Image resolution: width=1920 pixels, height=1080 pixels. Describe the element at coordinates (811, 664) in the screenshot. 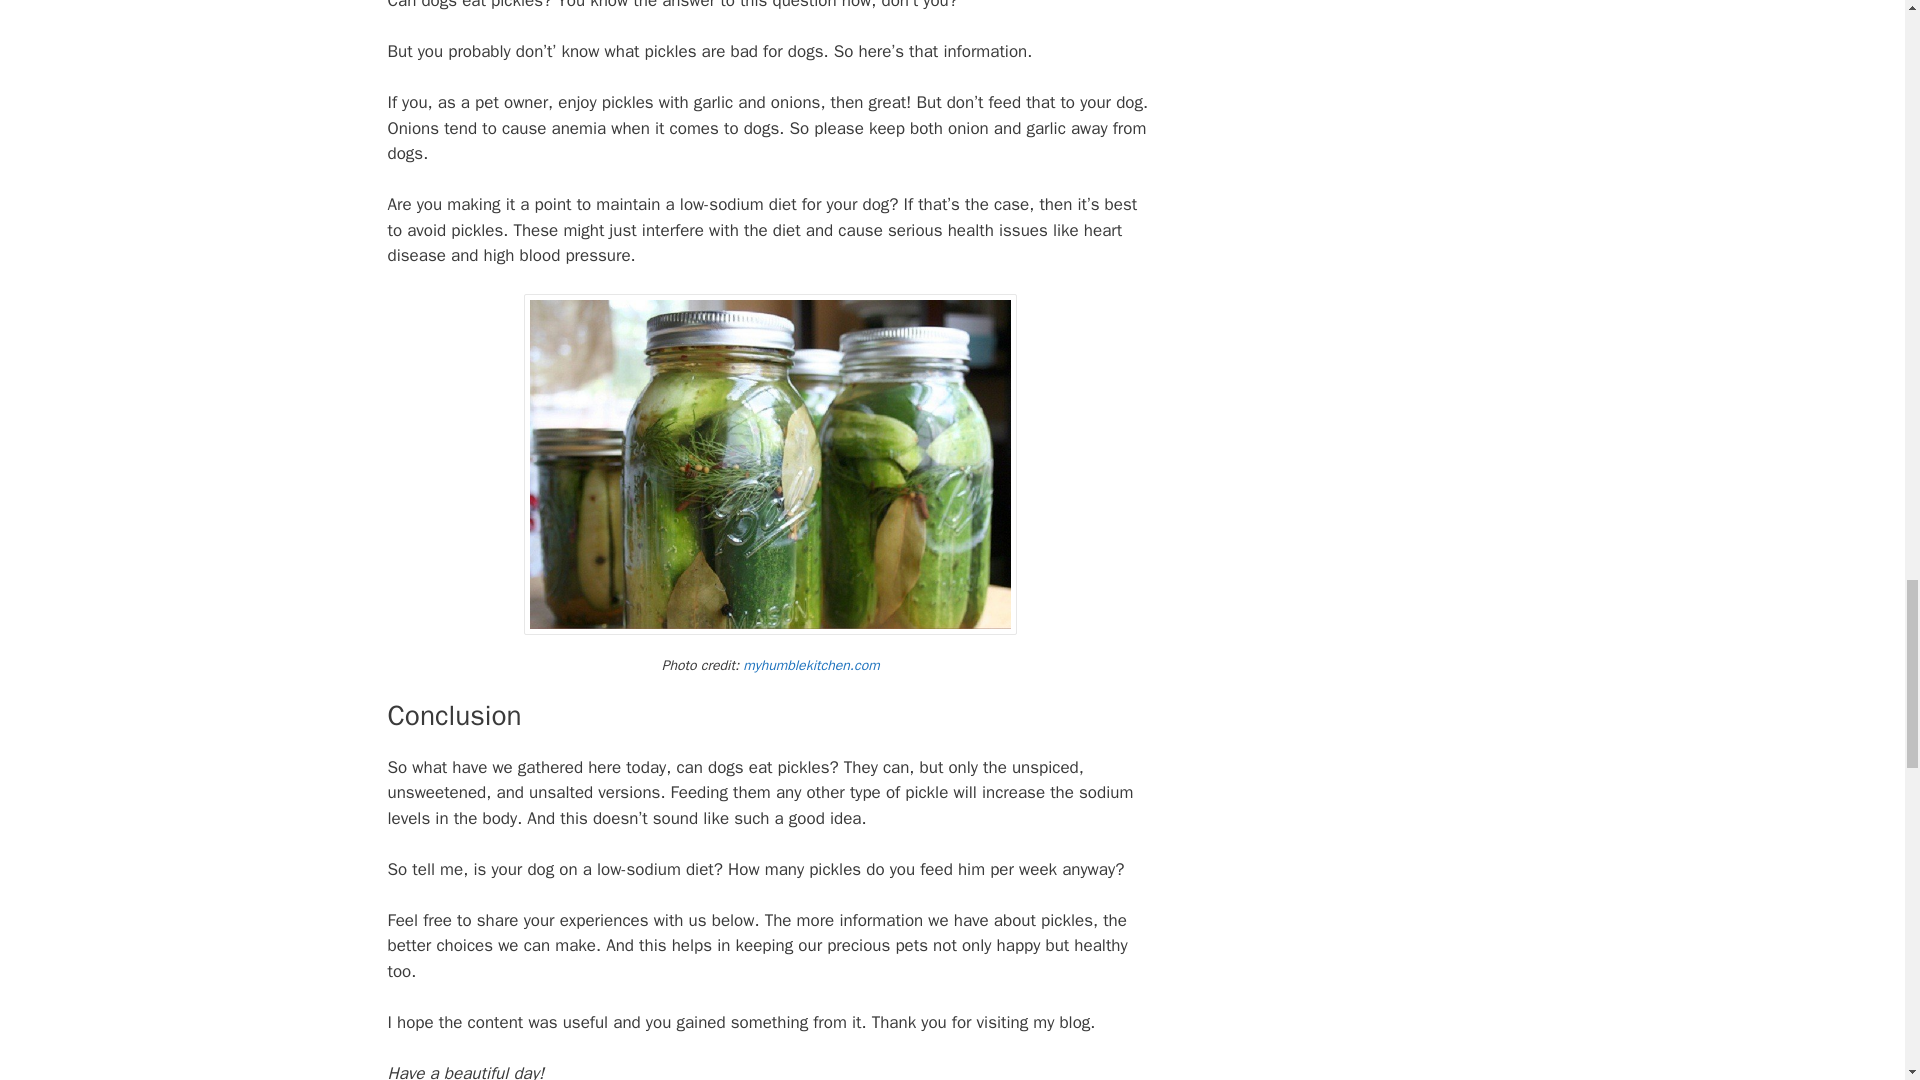

I see `myhumblekitchen.com` at that location.